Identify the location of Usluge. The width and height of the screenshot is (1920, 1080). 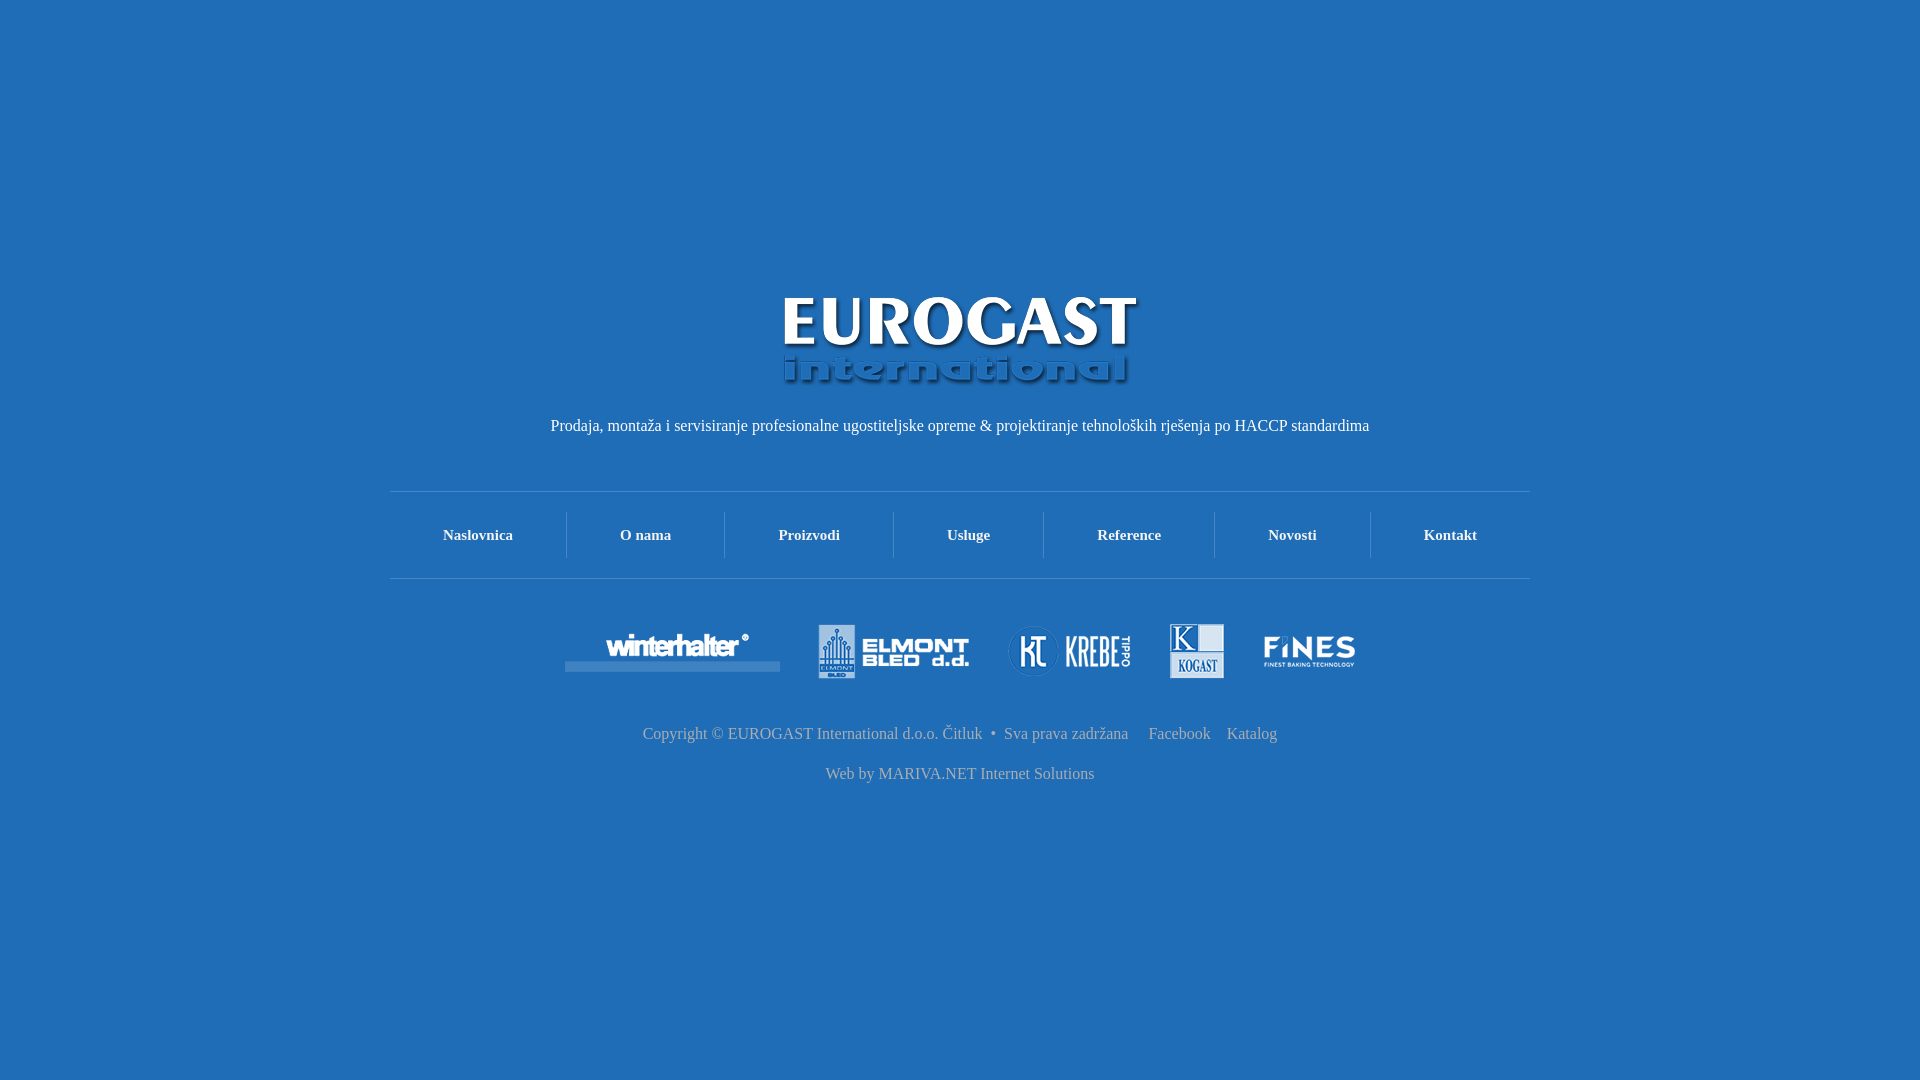
(968, 535).